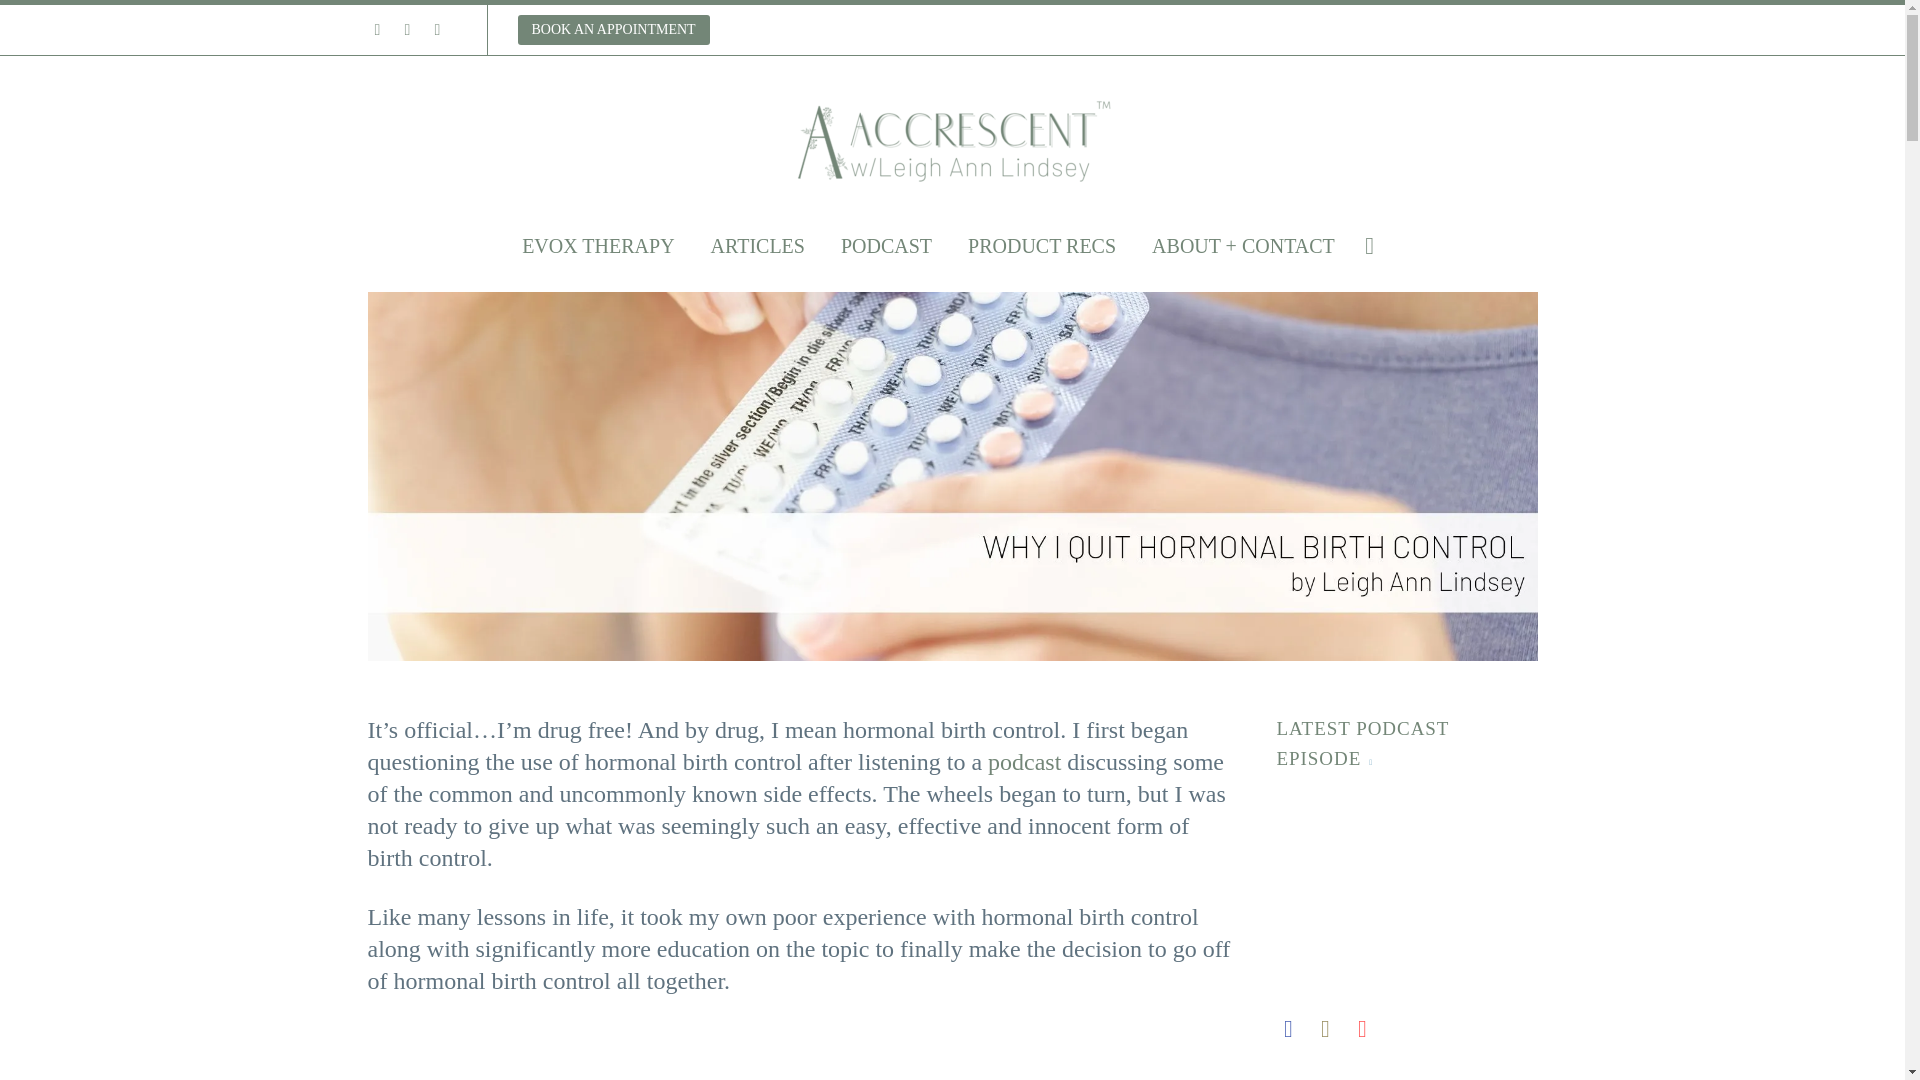  What do you see at coordinates (1024, 762) in the screenshot?
I see `podcast` at bounding box center [1024, 762].